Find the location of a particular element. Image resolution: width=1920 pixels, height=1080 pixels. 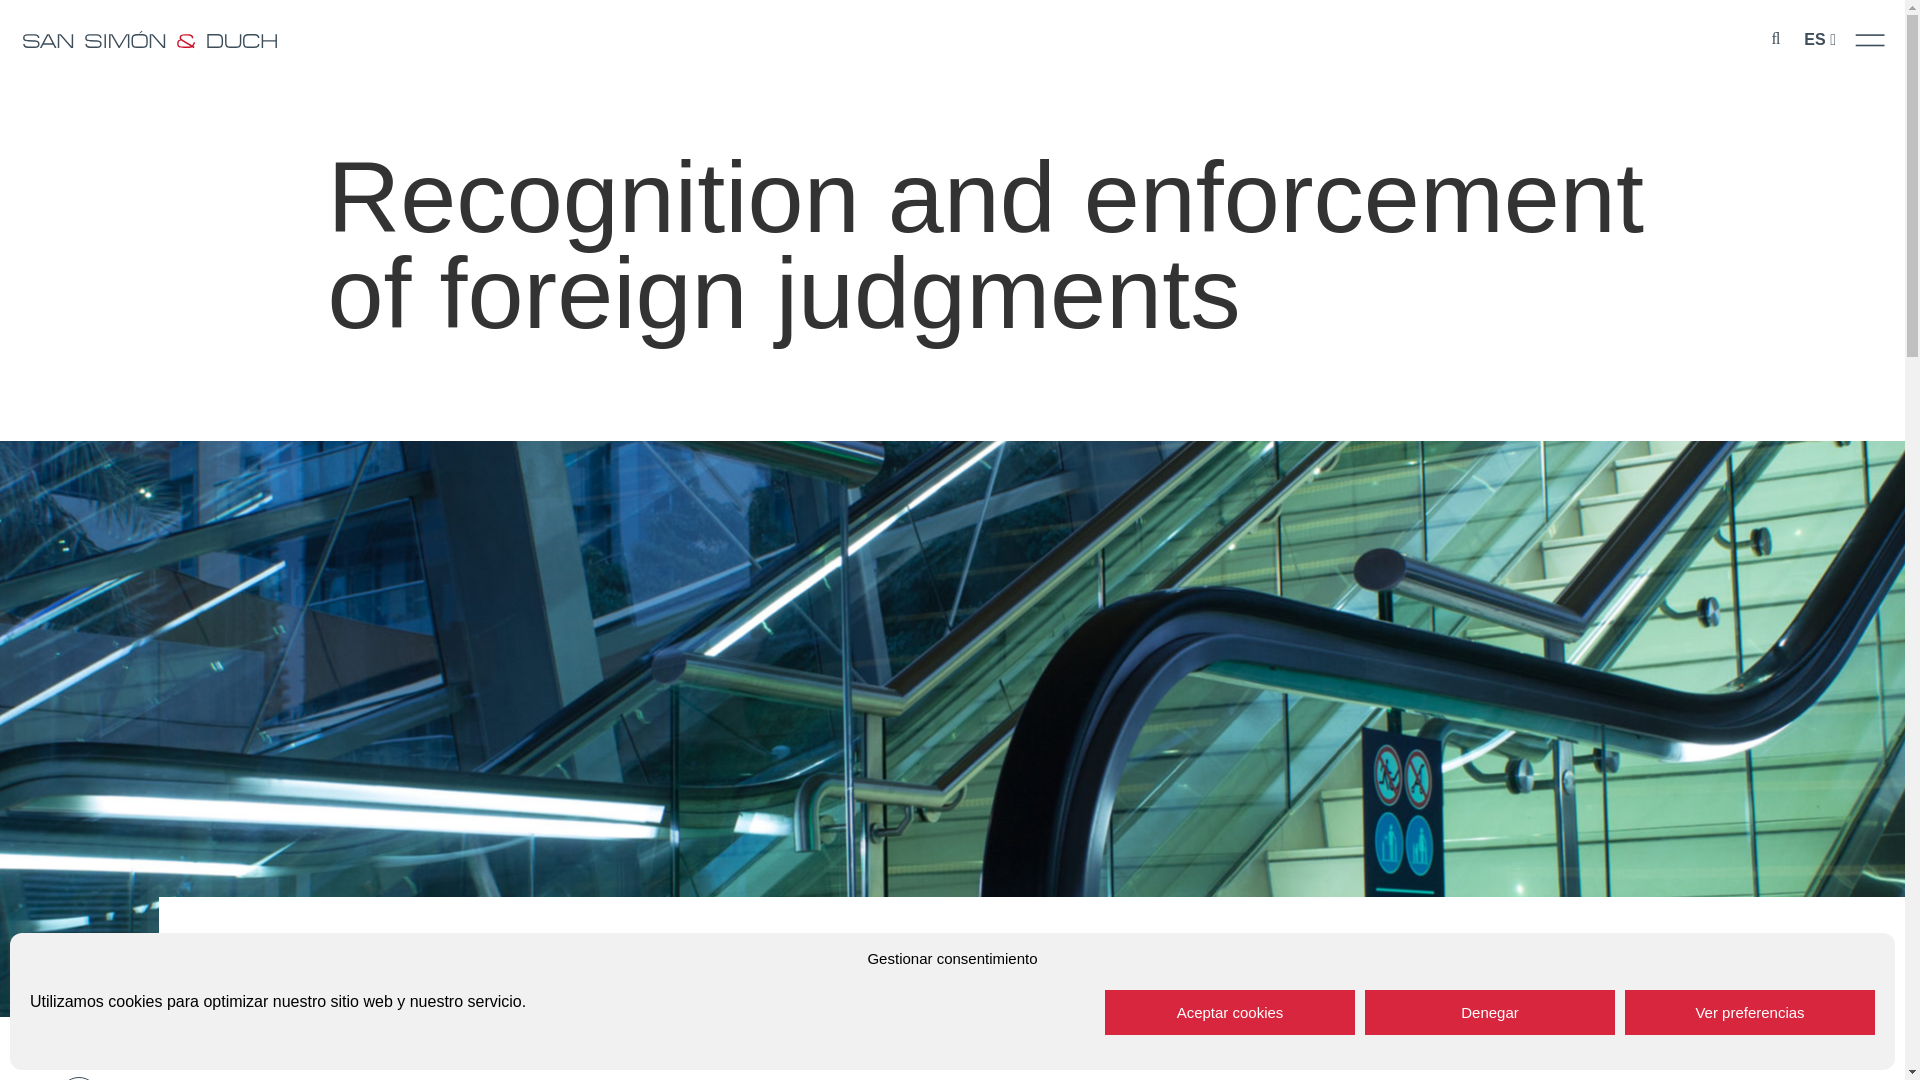

Aceptar cookies is located at coordinates (1230, 1012).